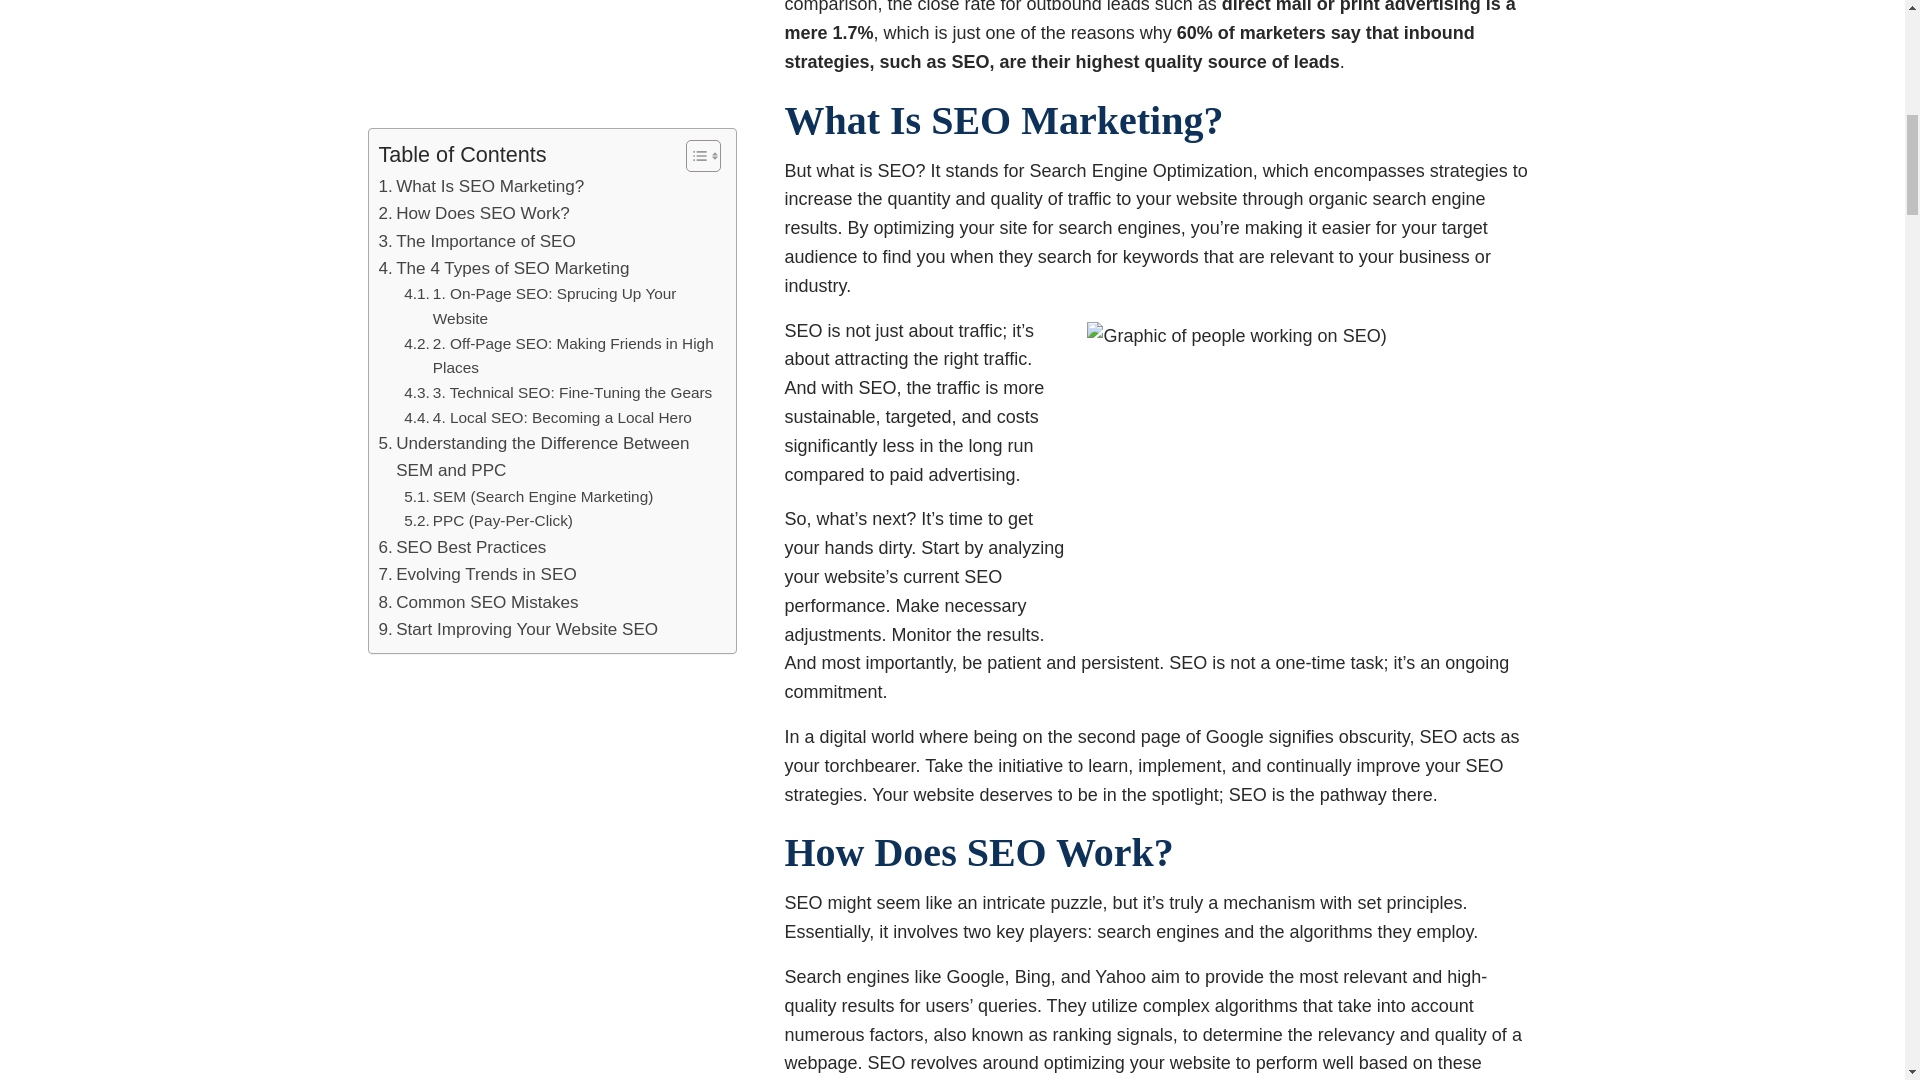 The height and width of the screenshot is (1080, 1920). I want to click on Common SEO Mistakes, so click(478, 268).